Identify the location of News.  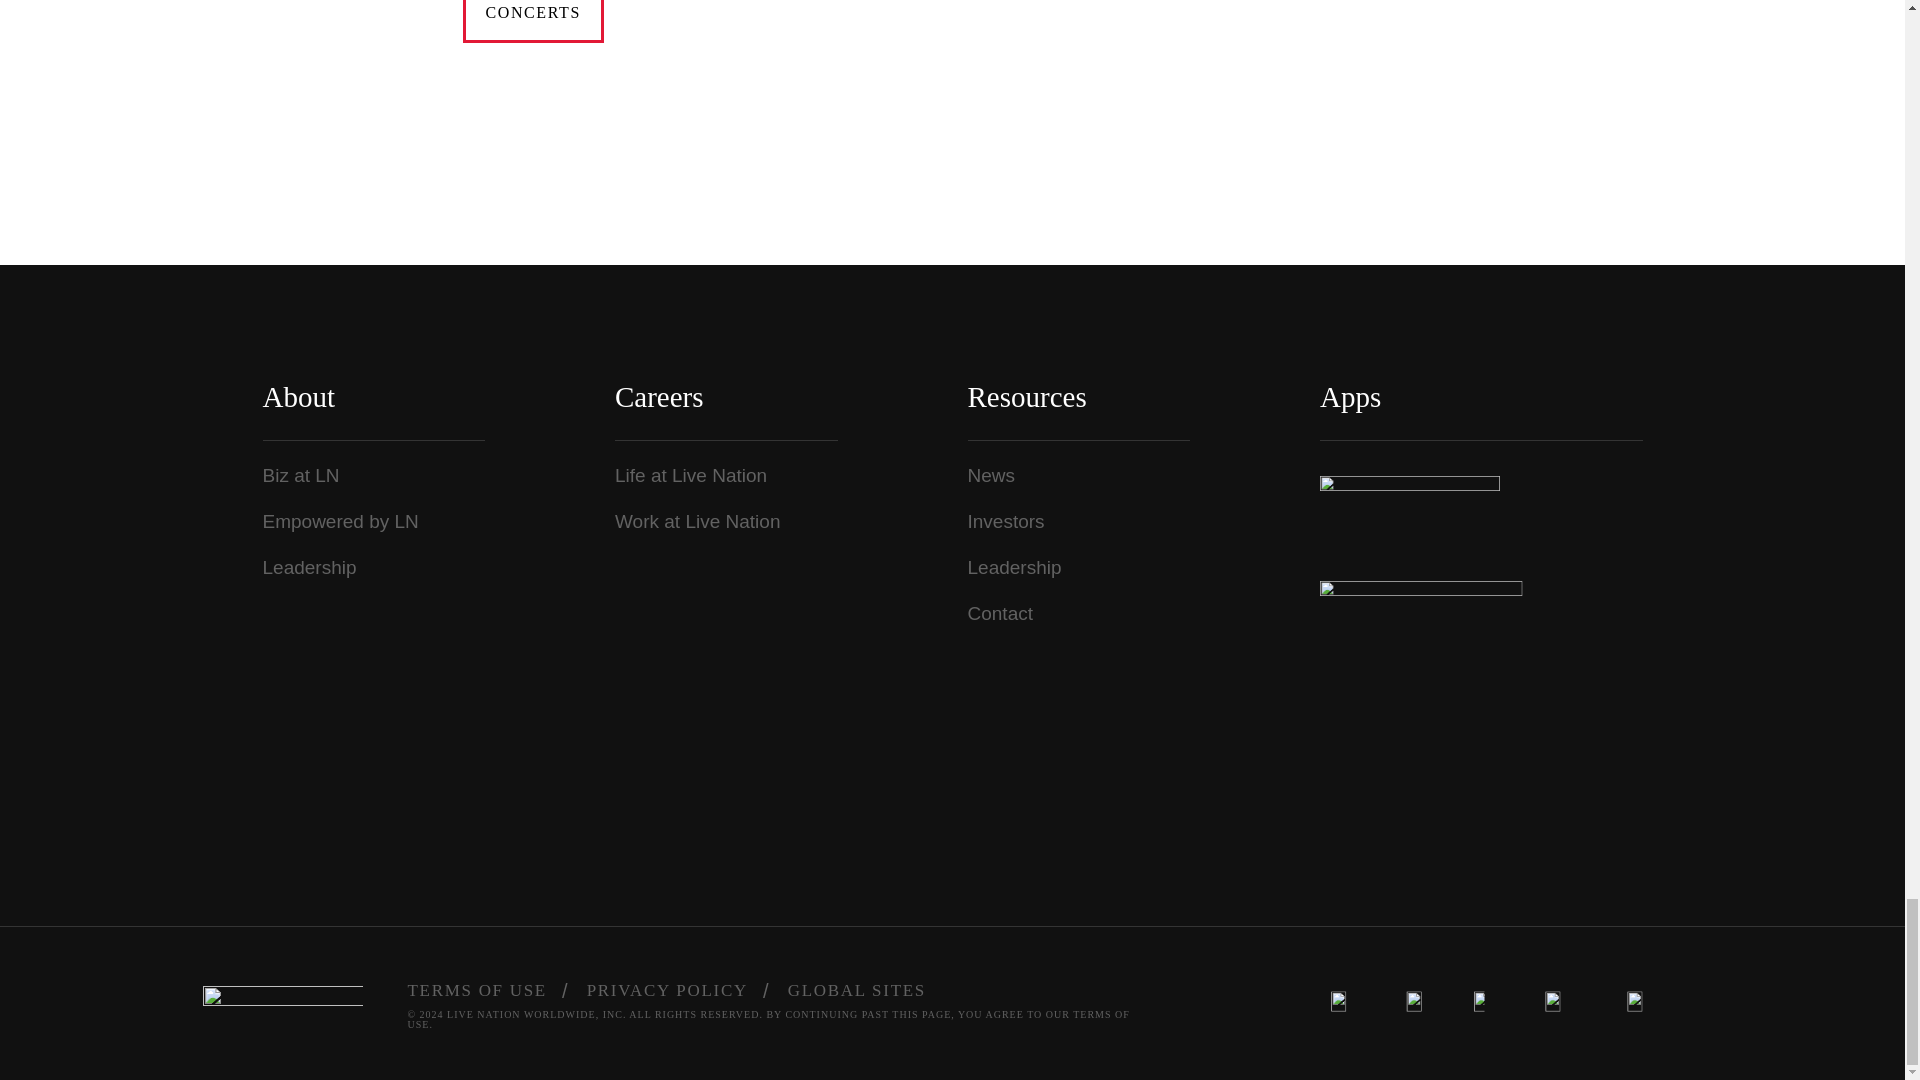
(991, 476).